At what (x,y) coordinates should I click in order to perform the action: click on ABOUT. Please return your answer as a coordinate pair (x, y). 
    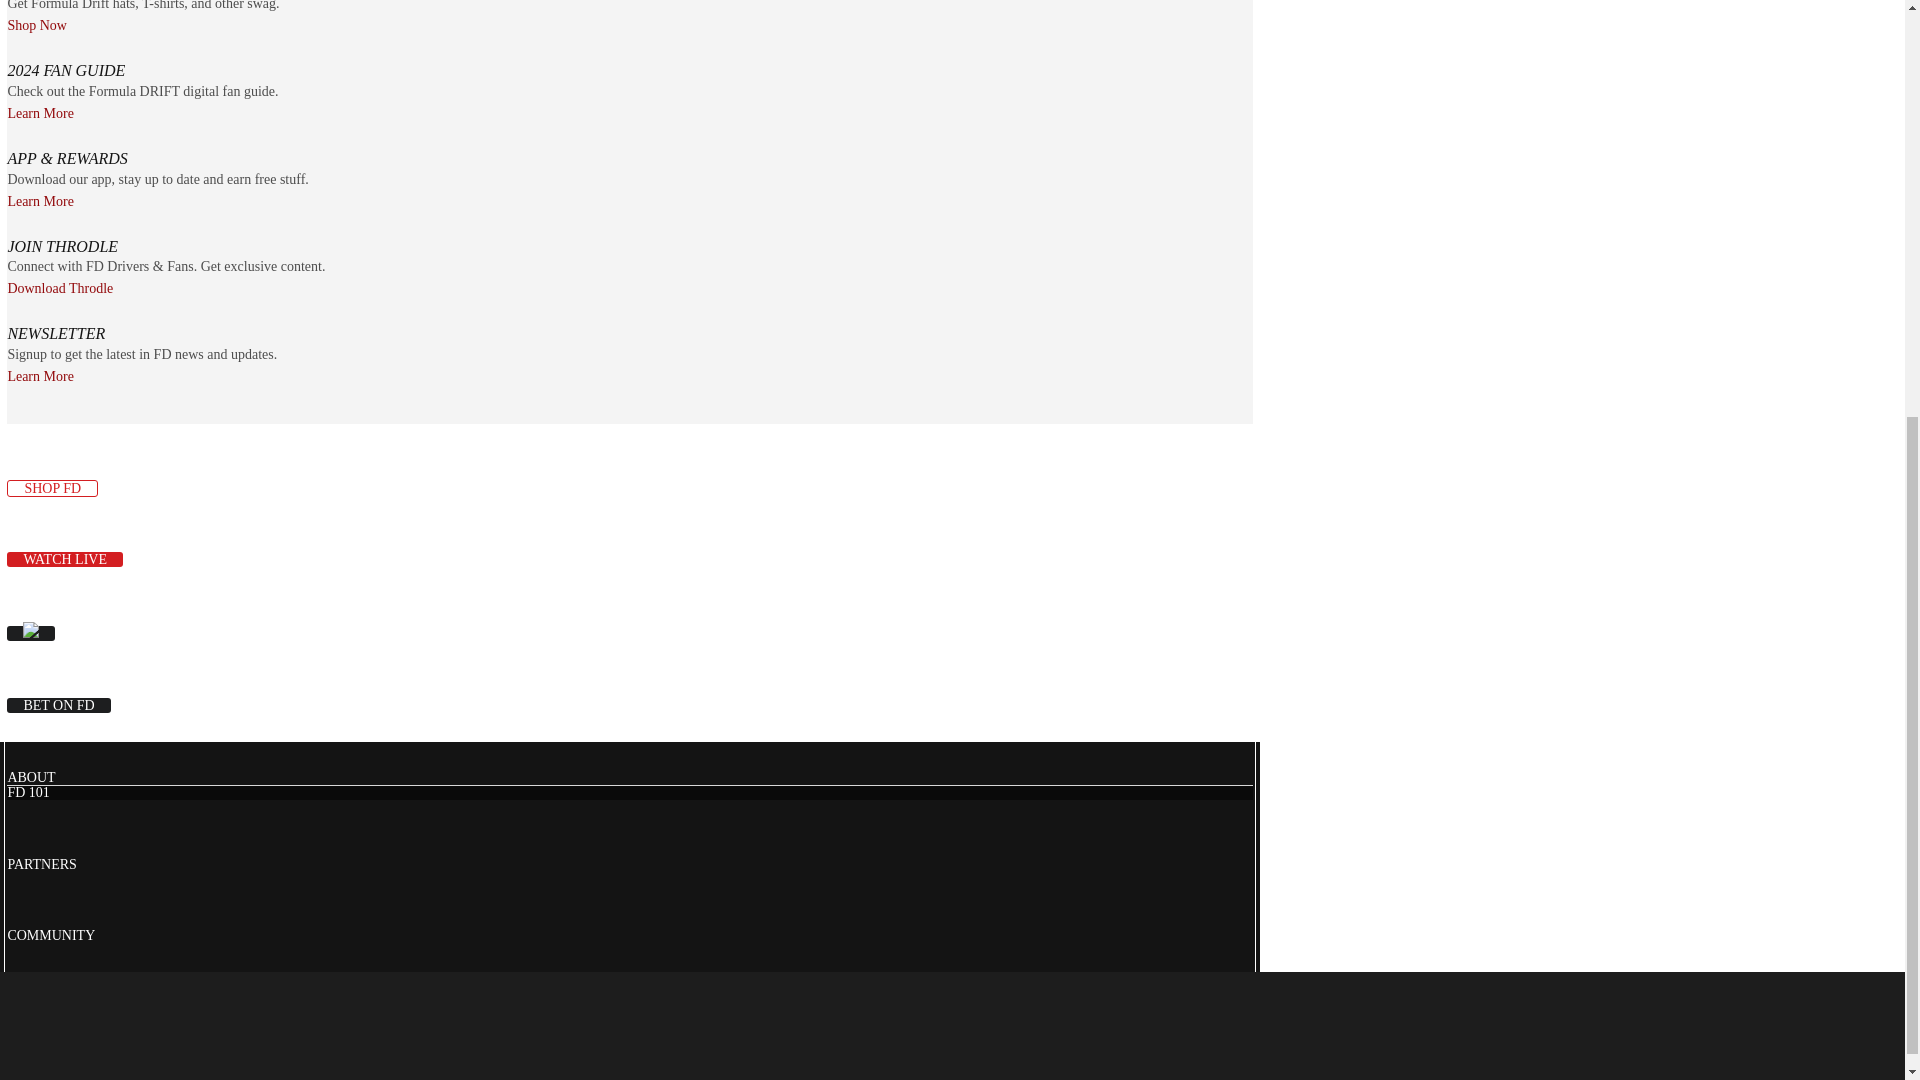
    Looking at the image, I should click on (31, 778).